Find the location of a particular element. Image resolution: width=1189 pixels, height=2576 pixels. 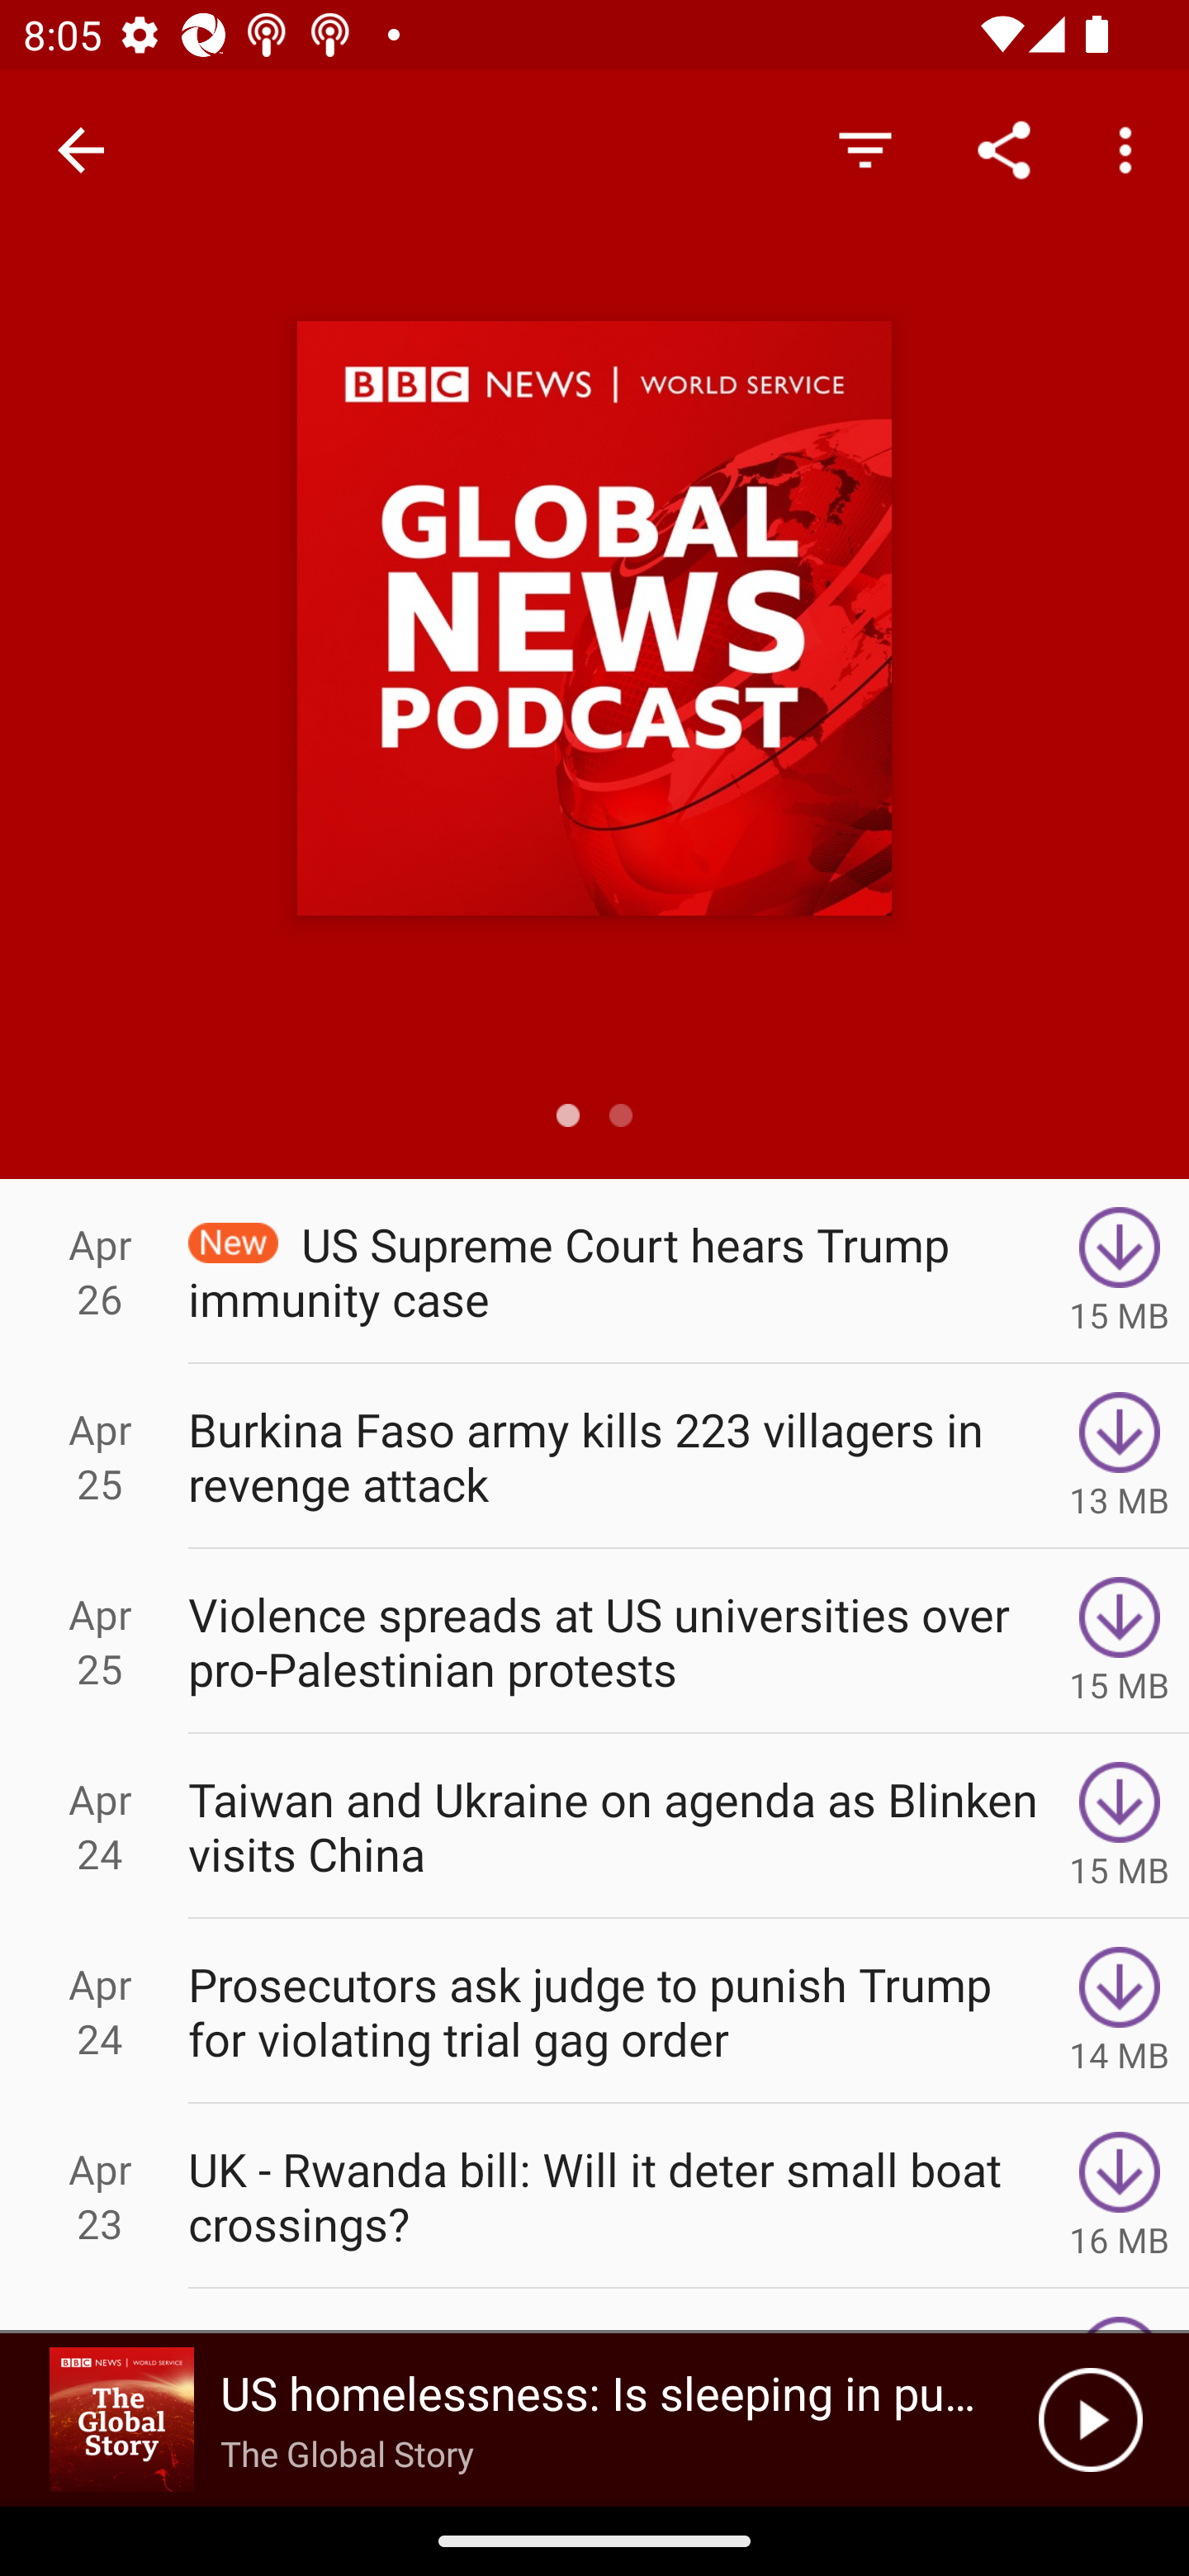

Hide Episodes is located at coordinates (865, 149).